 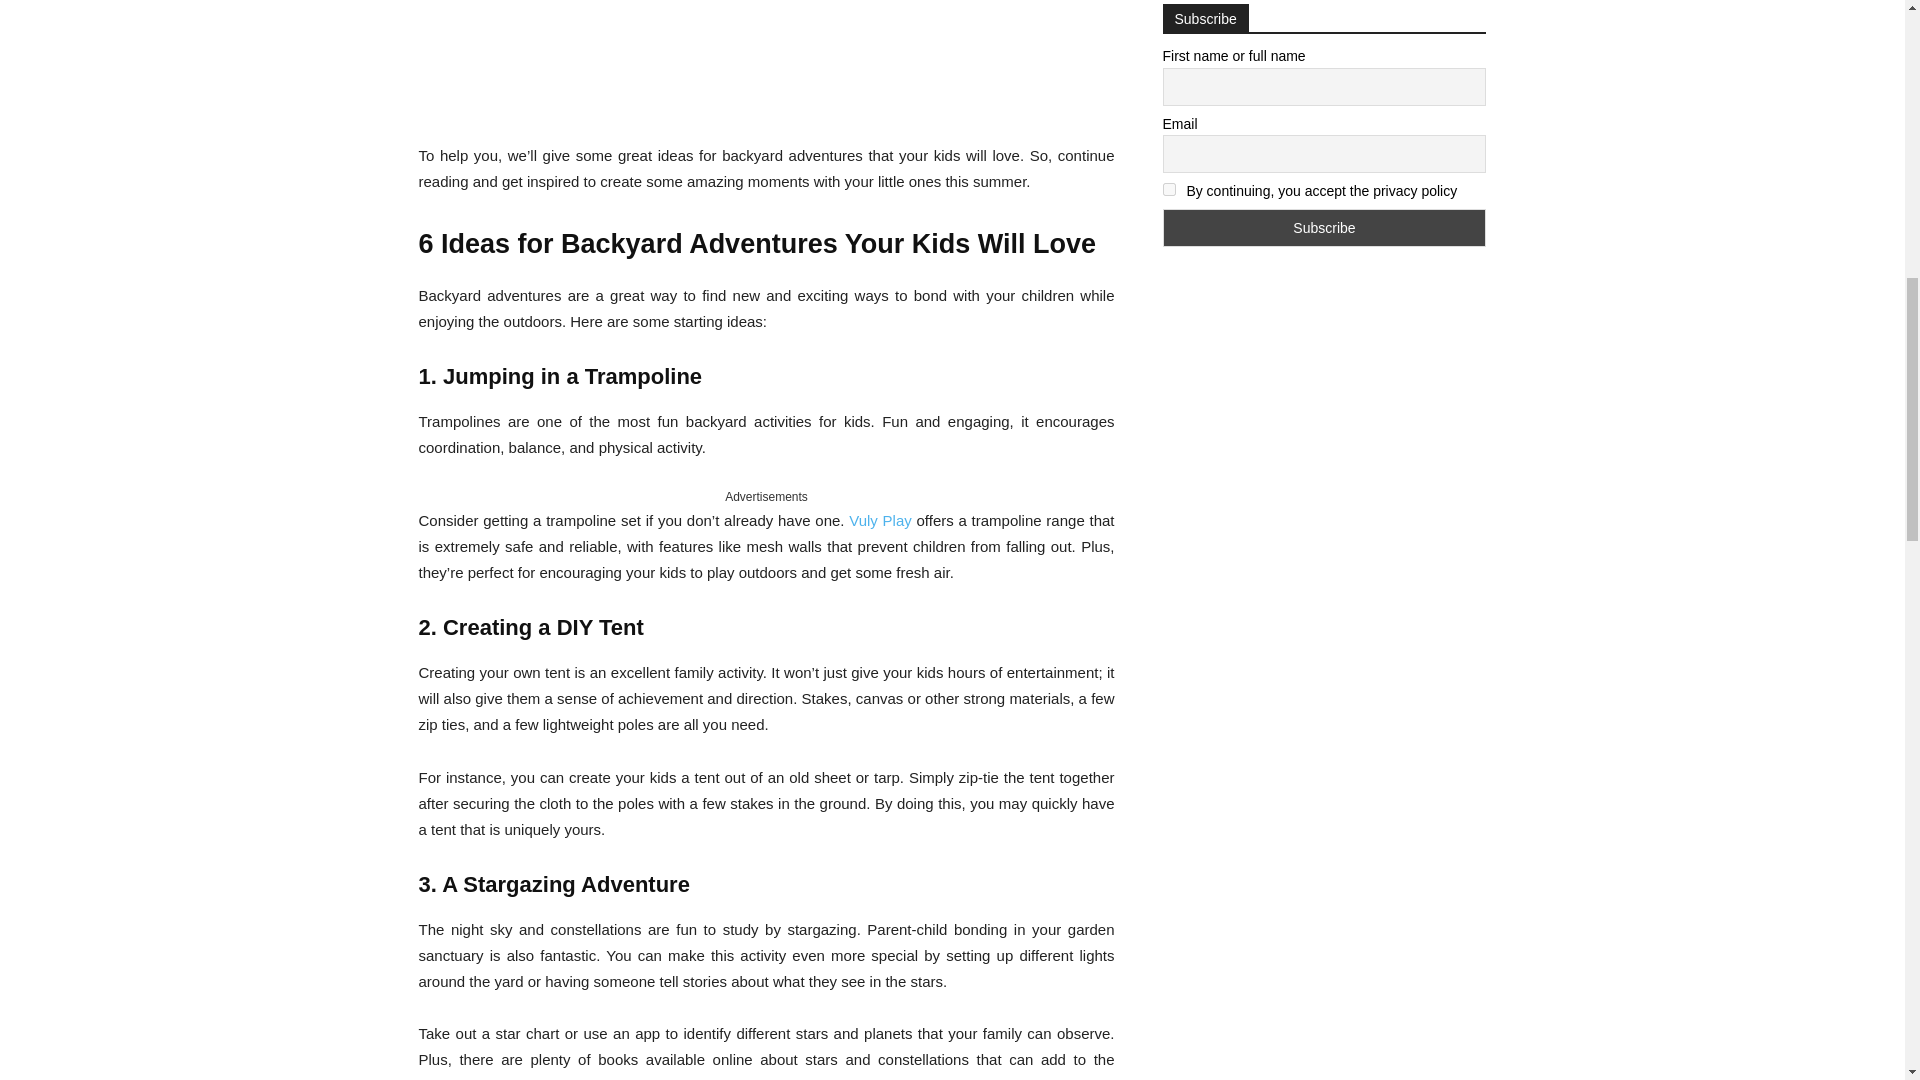 I want to click on Subscribe, so click(x=1324, y=228).